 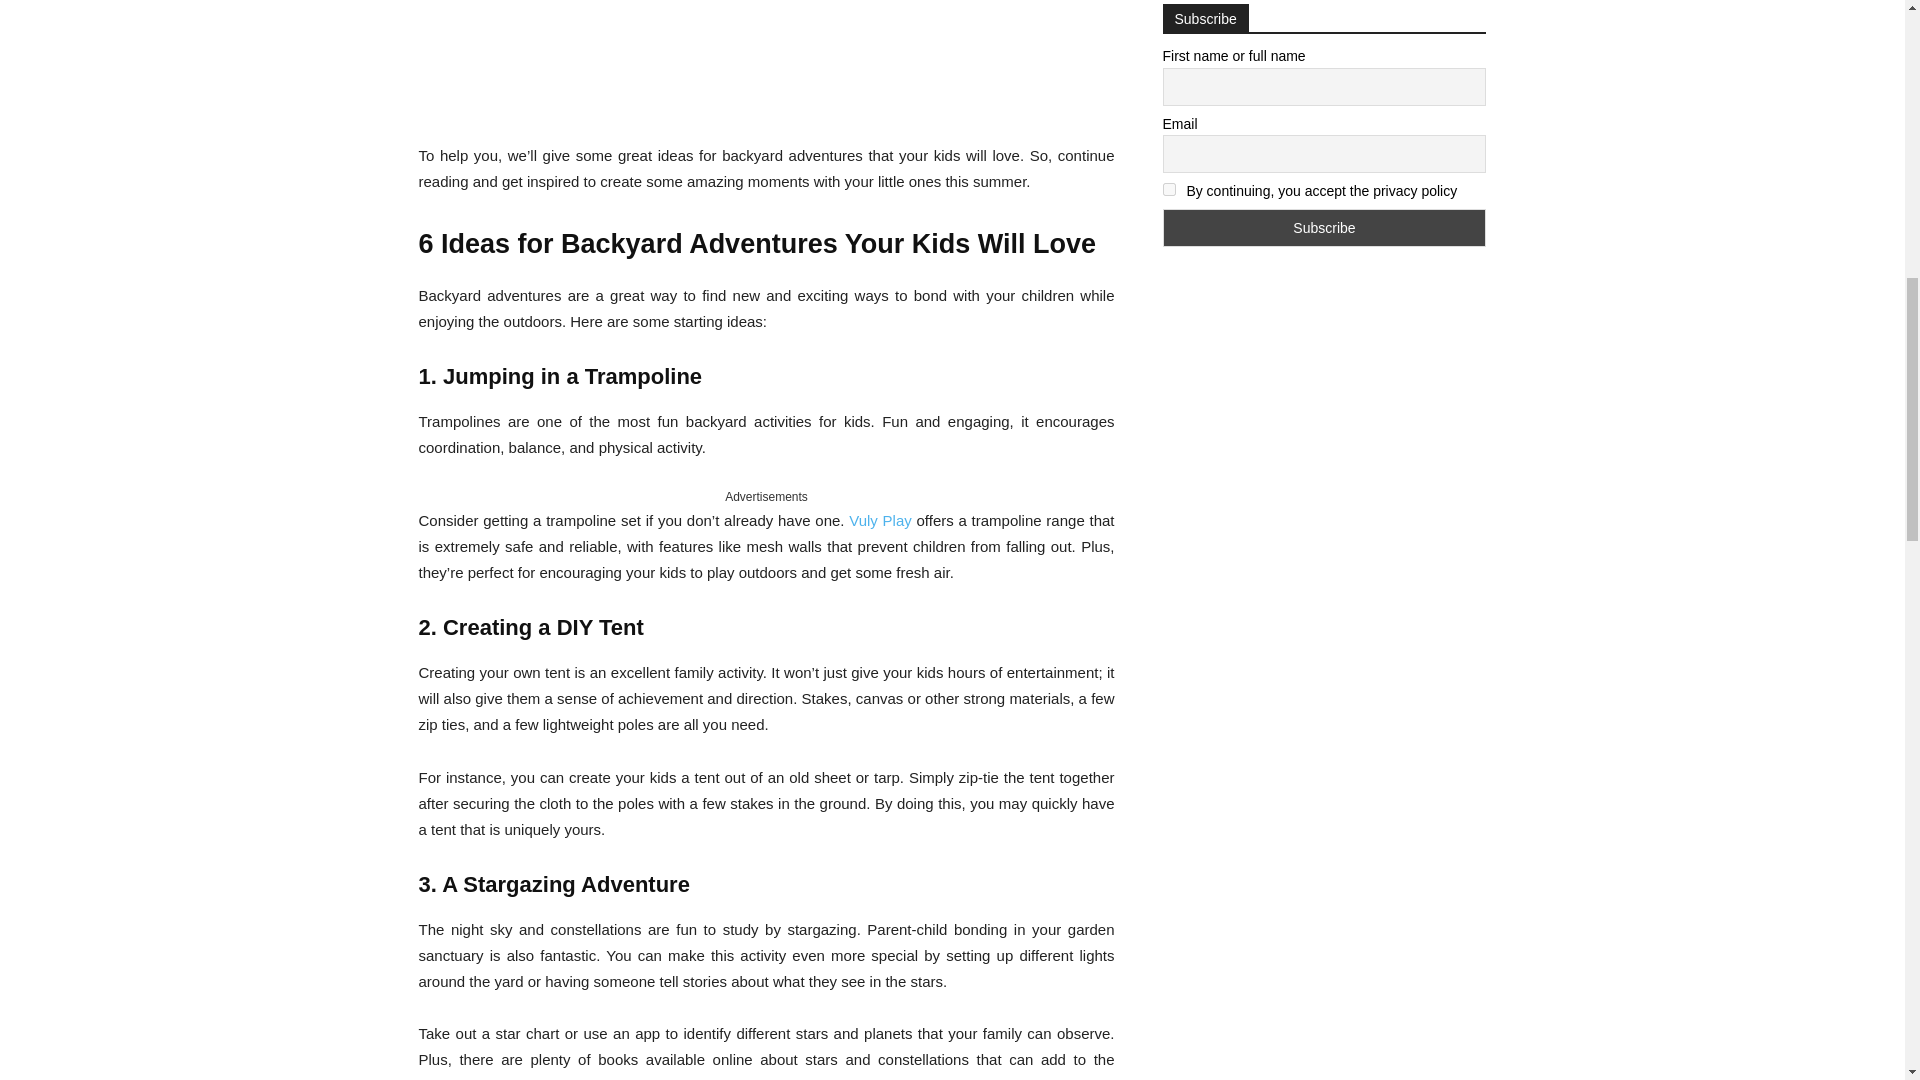 I want to click on Subscribe, so click(x=1324, y=228).